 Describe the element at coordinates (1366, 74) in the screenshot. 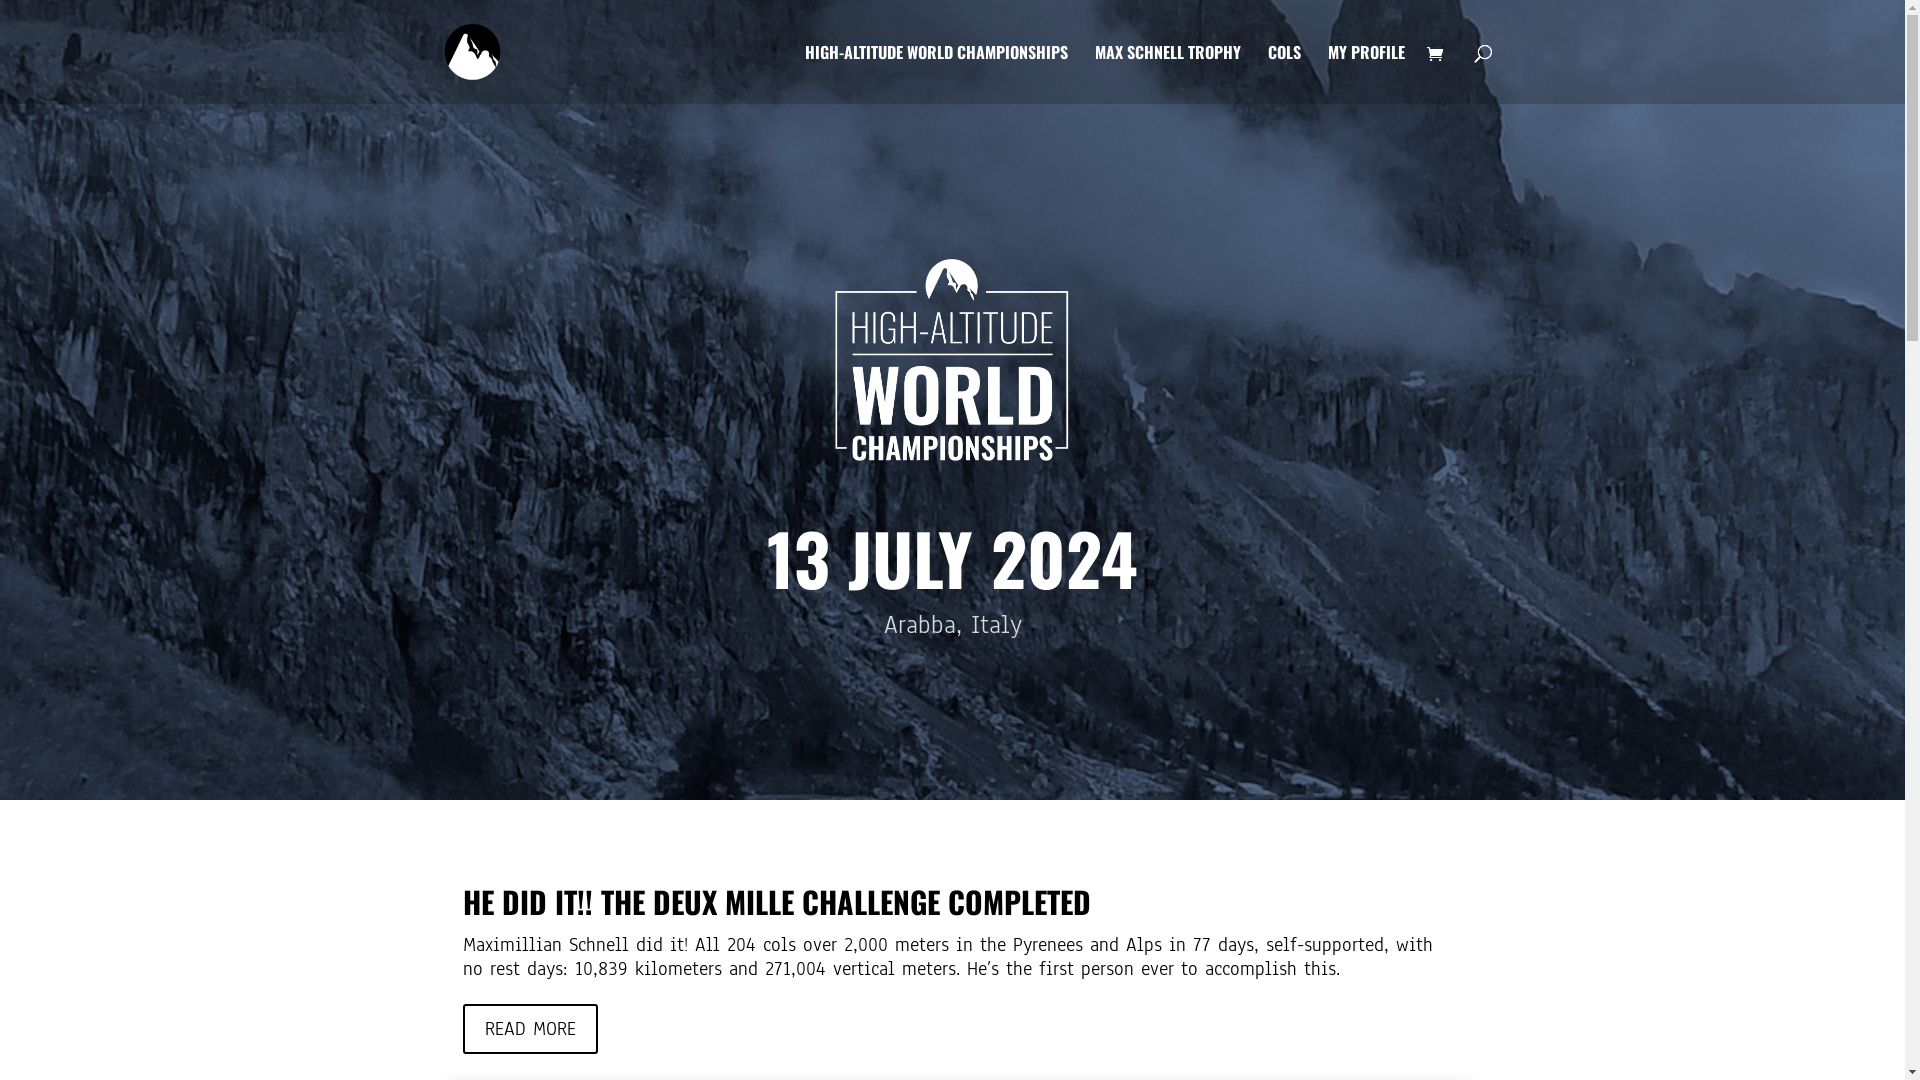

I see `MY PROFILE` at that location.